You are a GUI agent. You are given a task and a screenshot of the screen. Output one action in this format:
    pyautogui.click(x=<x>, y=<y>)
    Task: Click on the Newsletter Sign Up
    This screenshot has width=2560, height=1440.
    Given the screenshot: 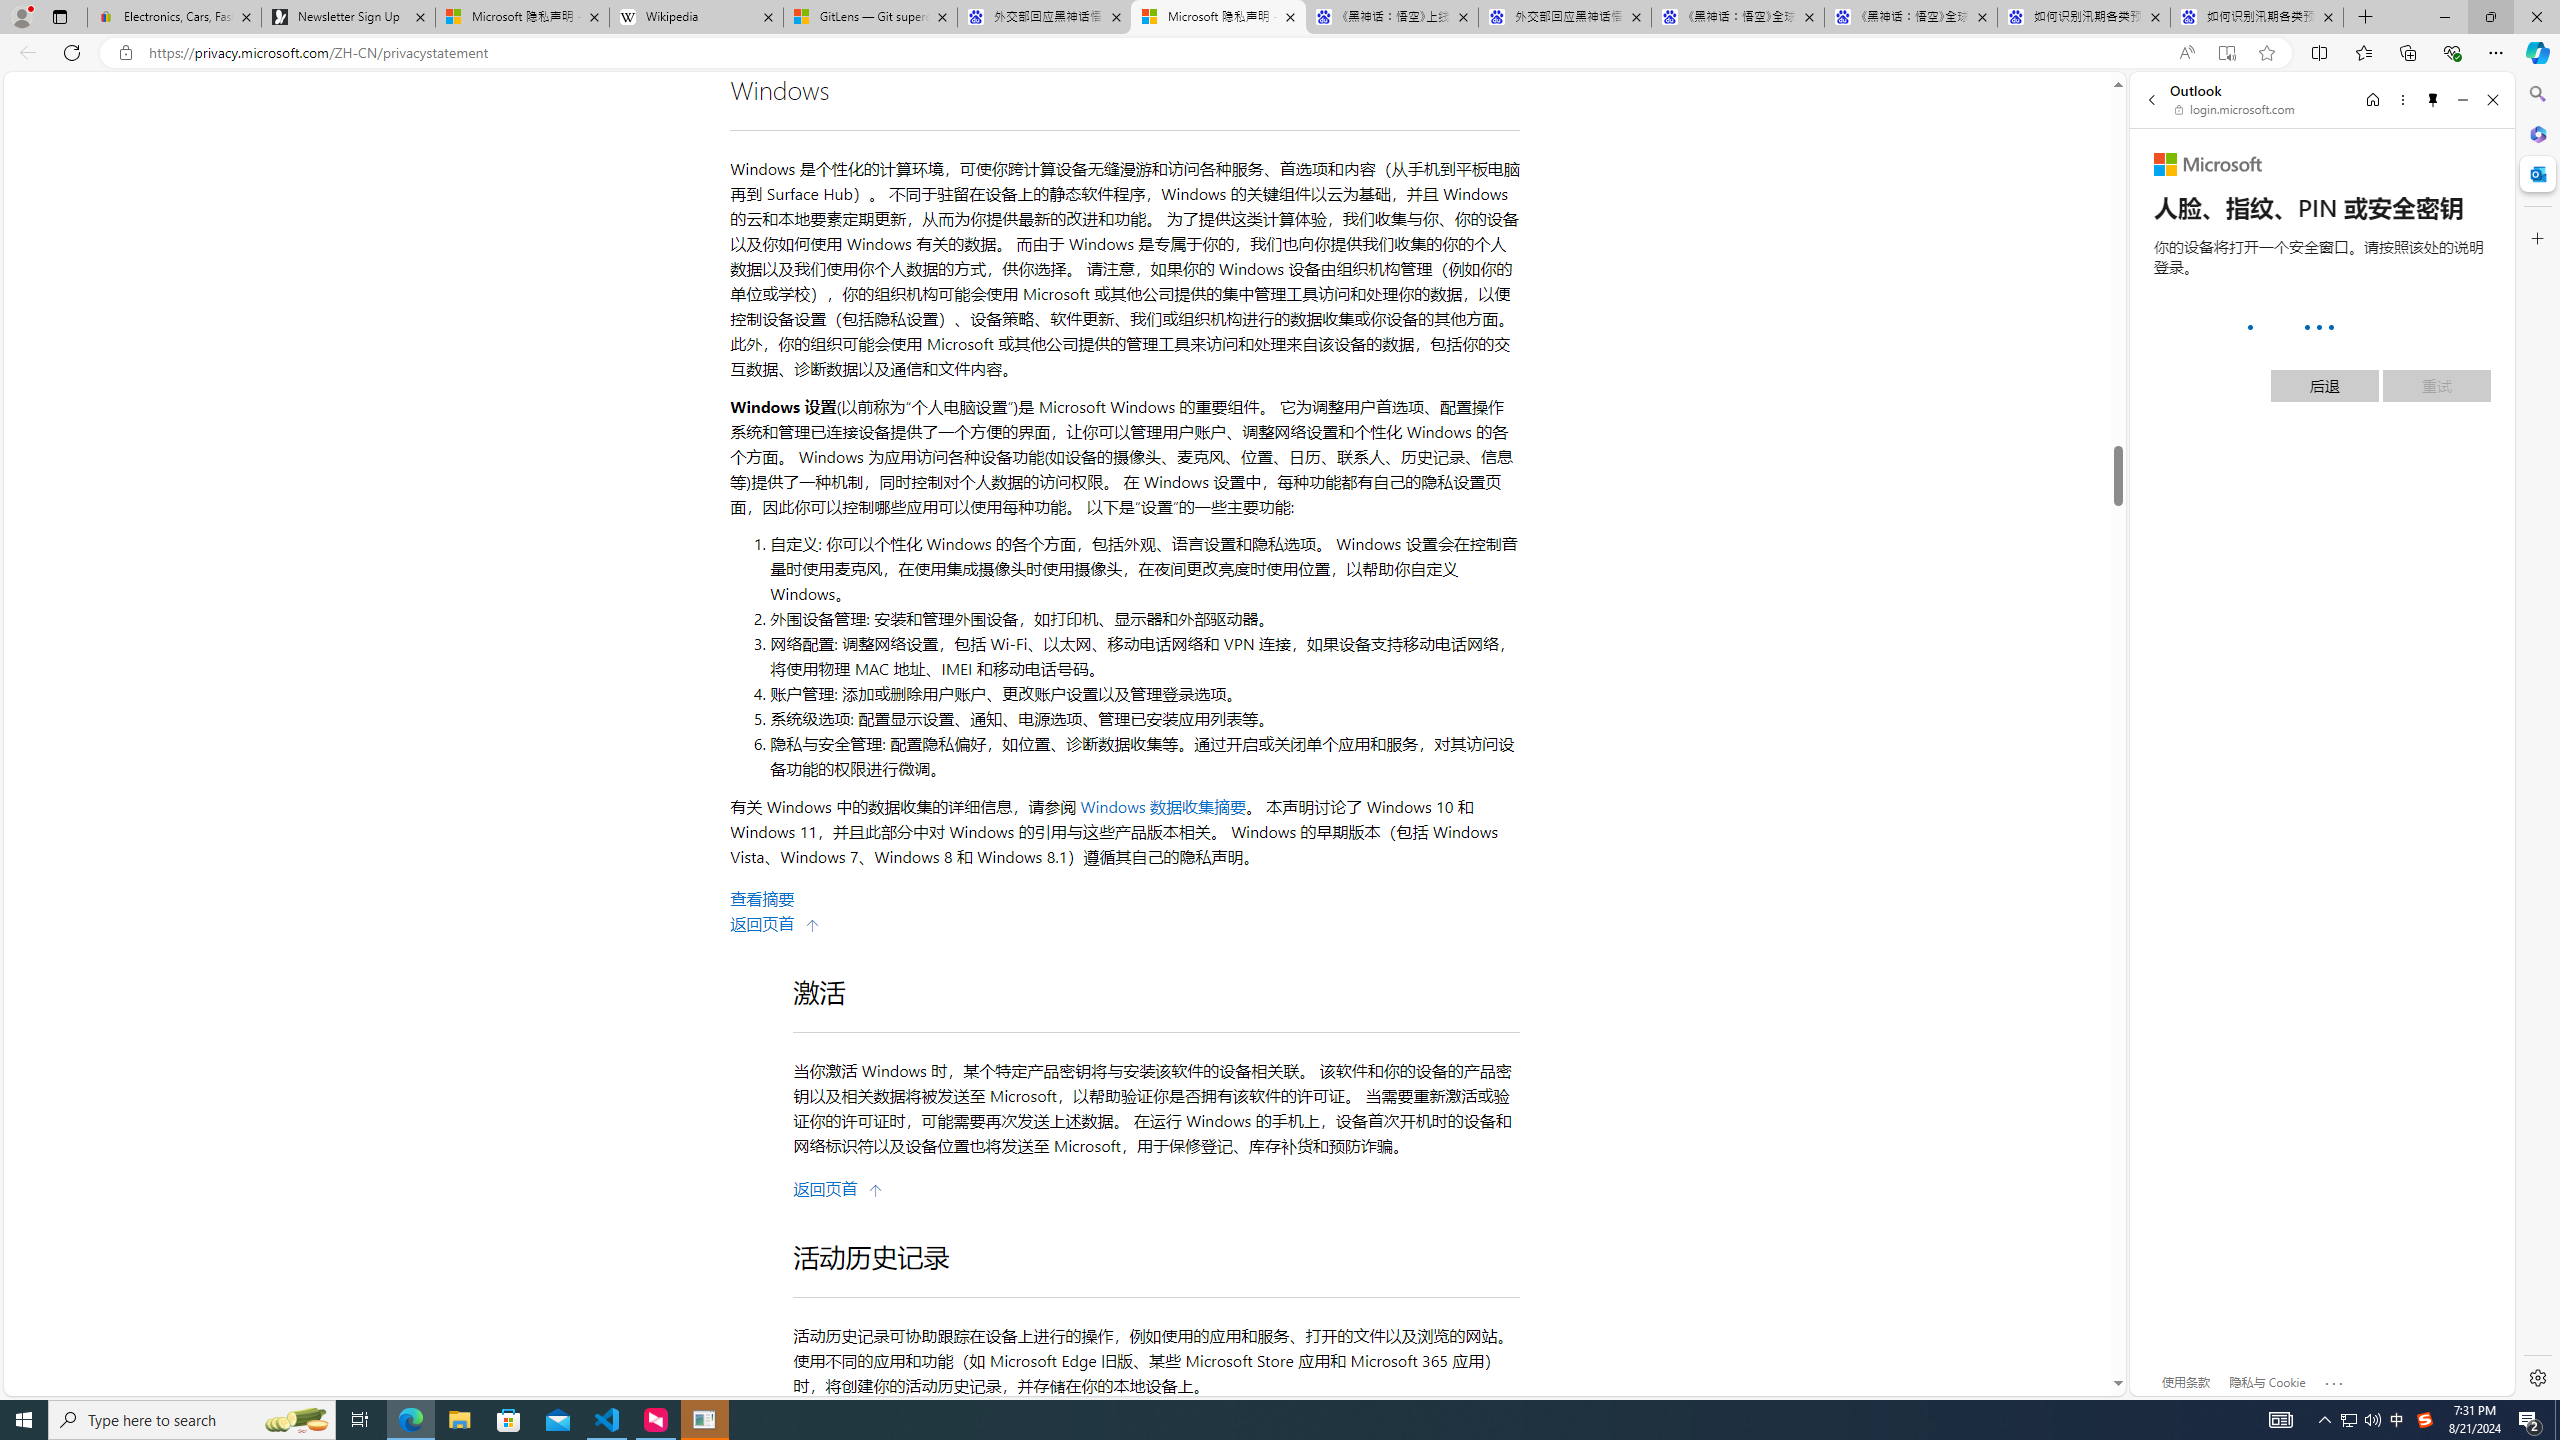 What is the action you would take?
    pyautogui.click(x=348, y=17)
    